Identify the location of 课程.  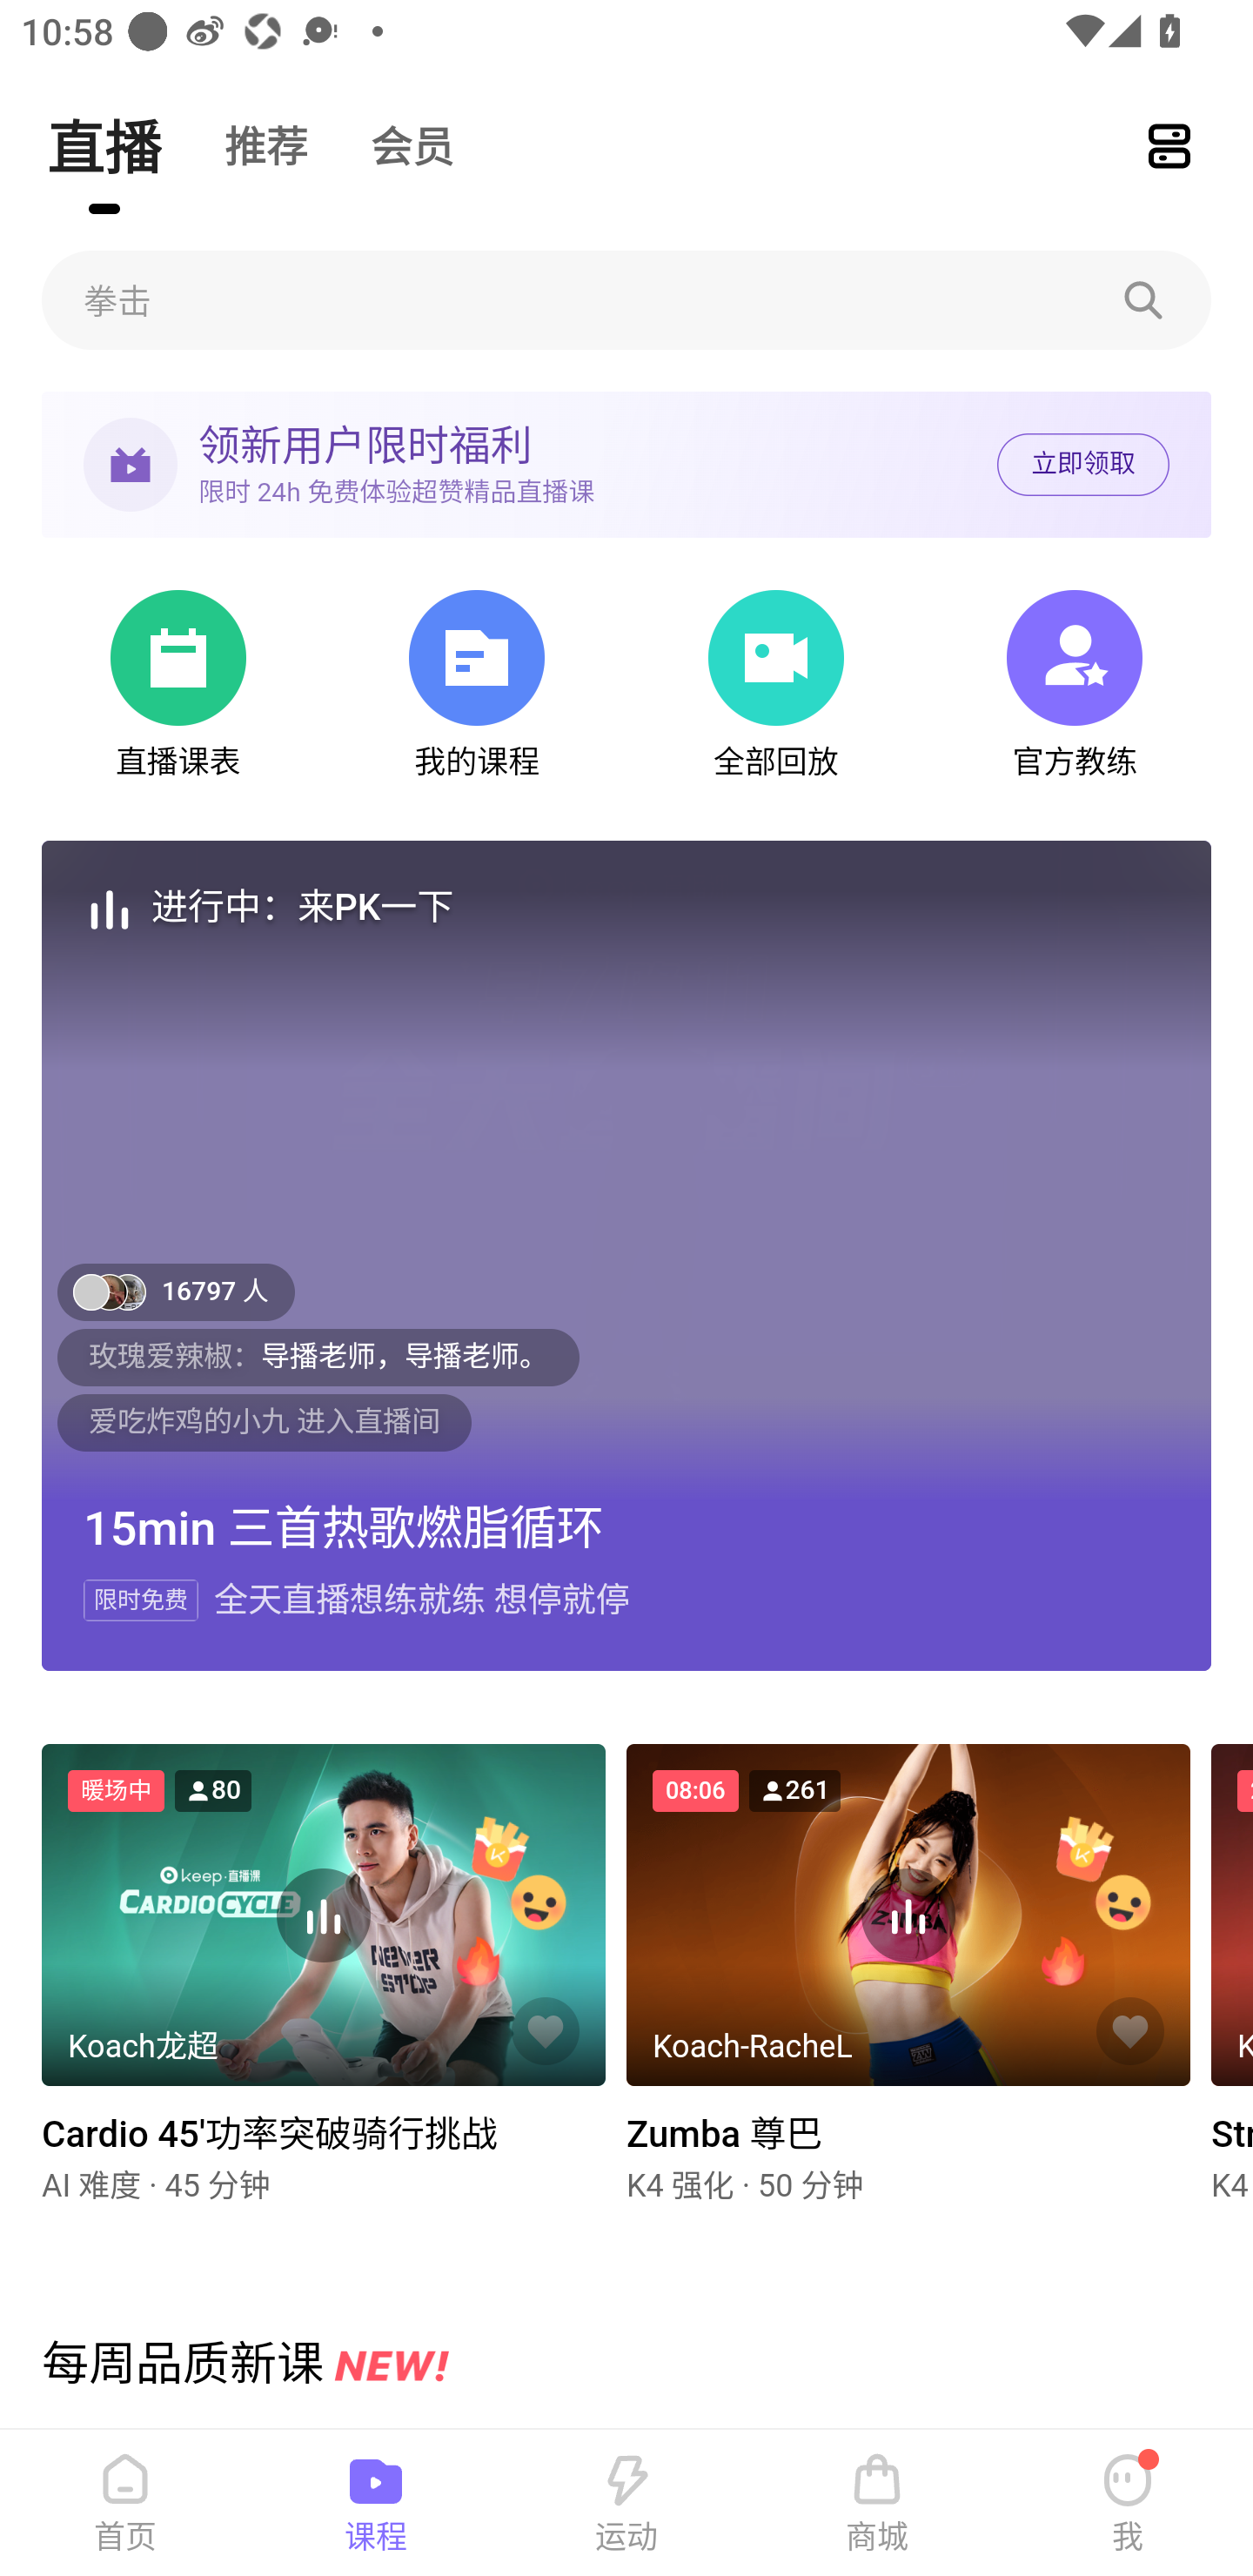
(376, 2503).